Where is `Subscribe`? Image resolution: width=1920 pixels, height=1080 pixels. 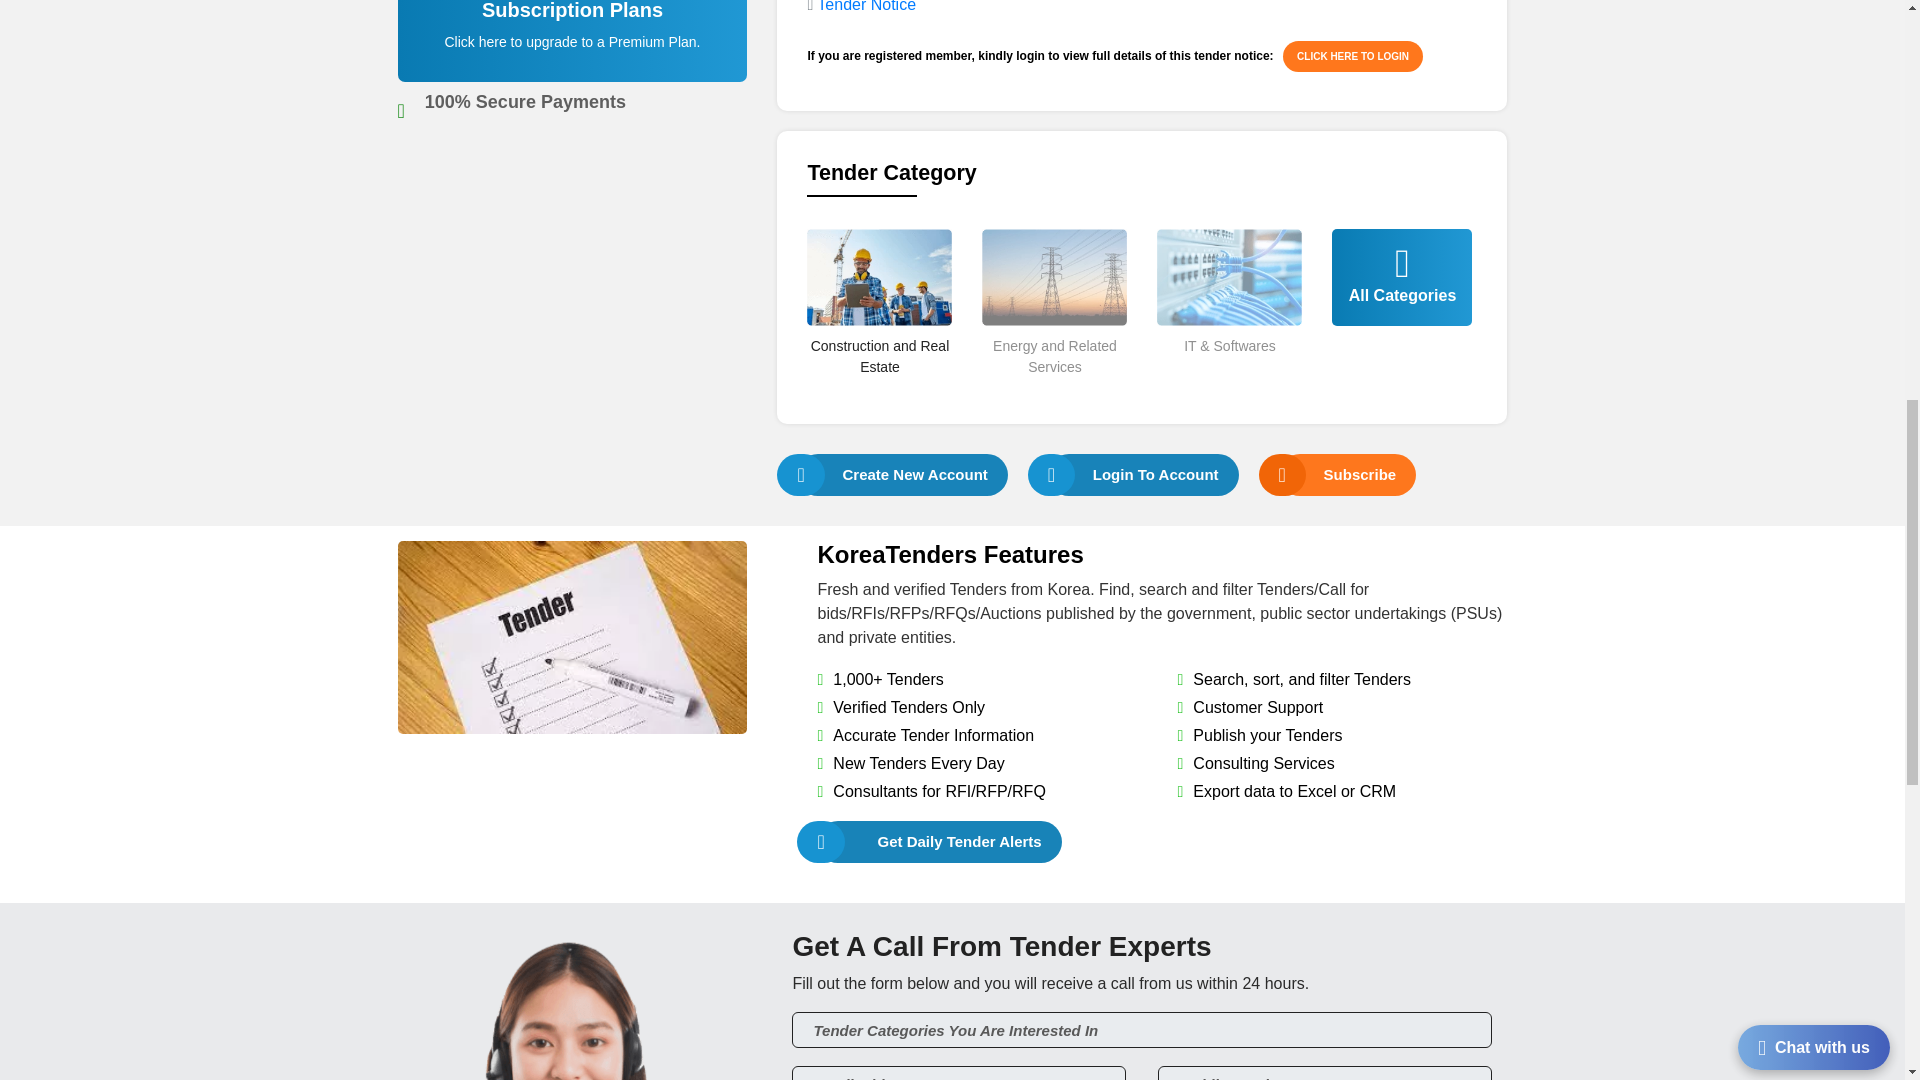 Subscribe is located at coordinates (1348, 474).